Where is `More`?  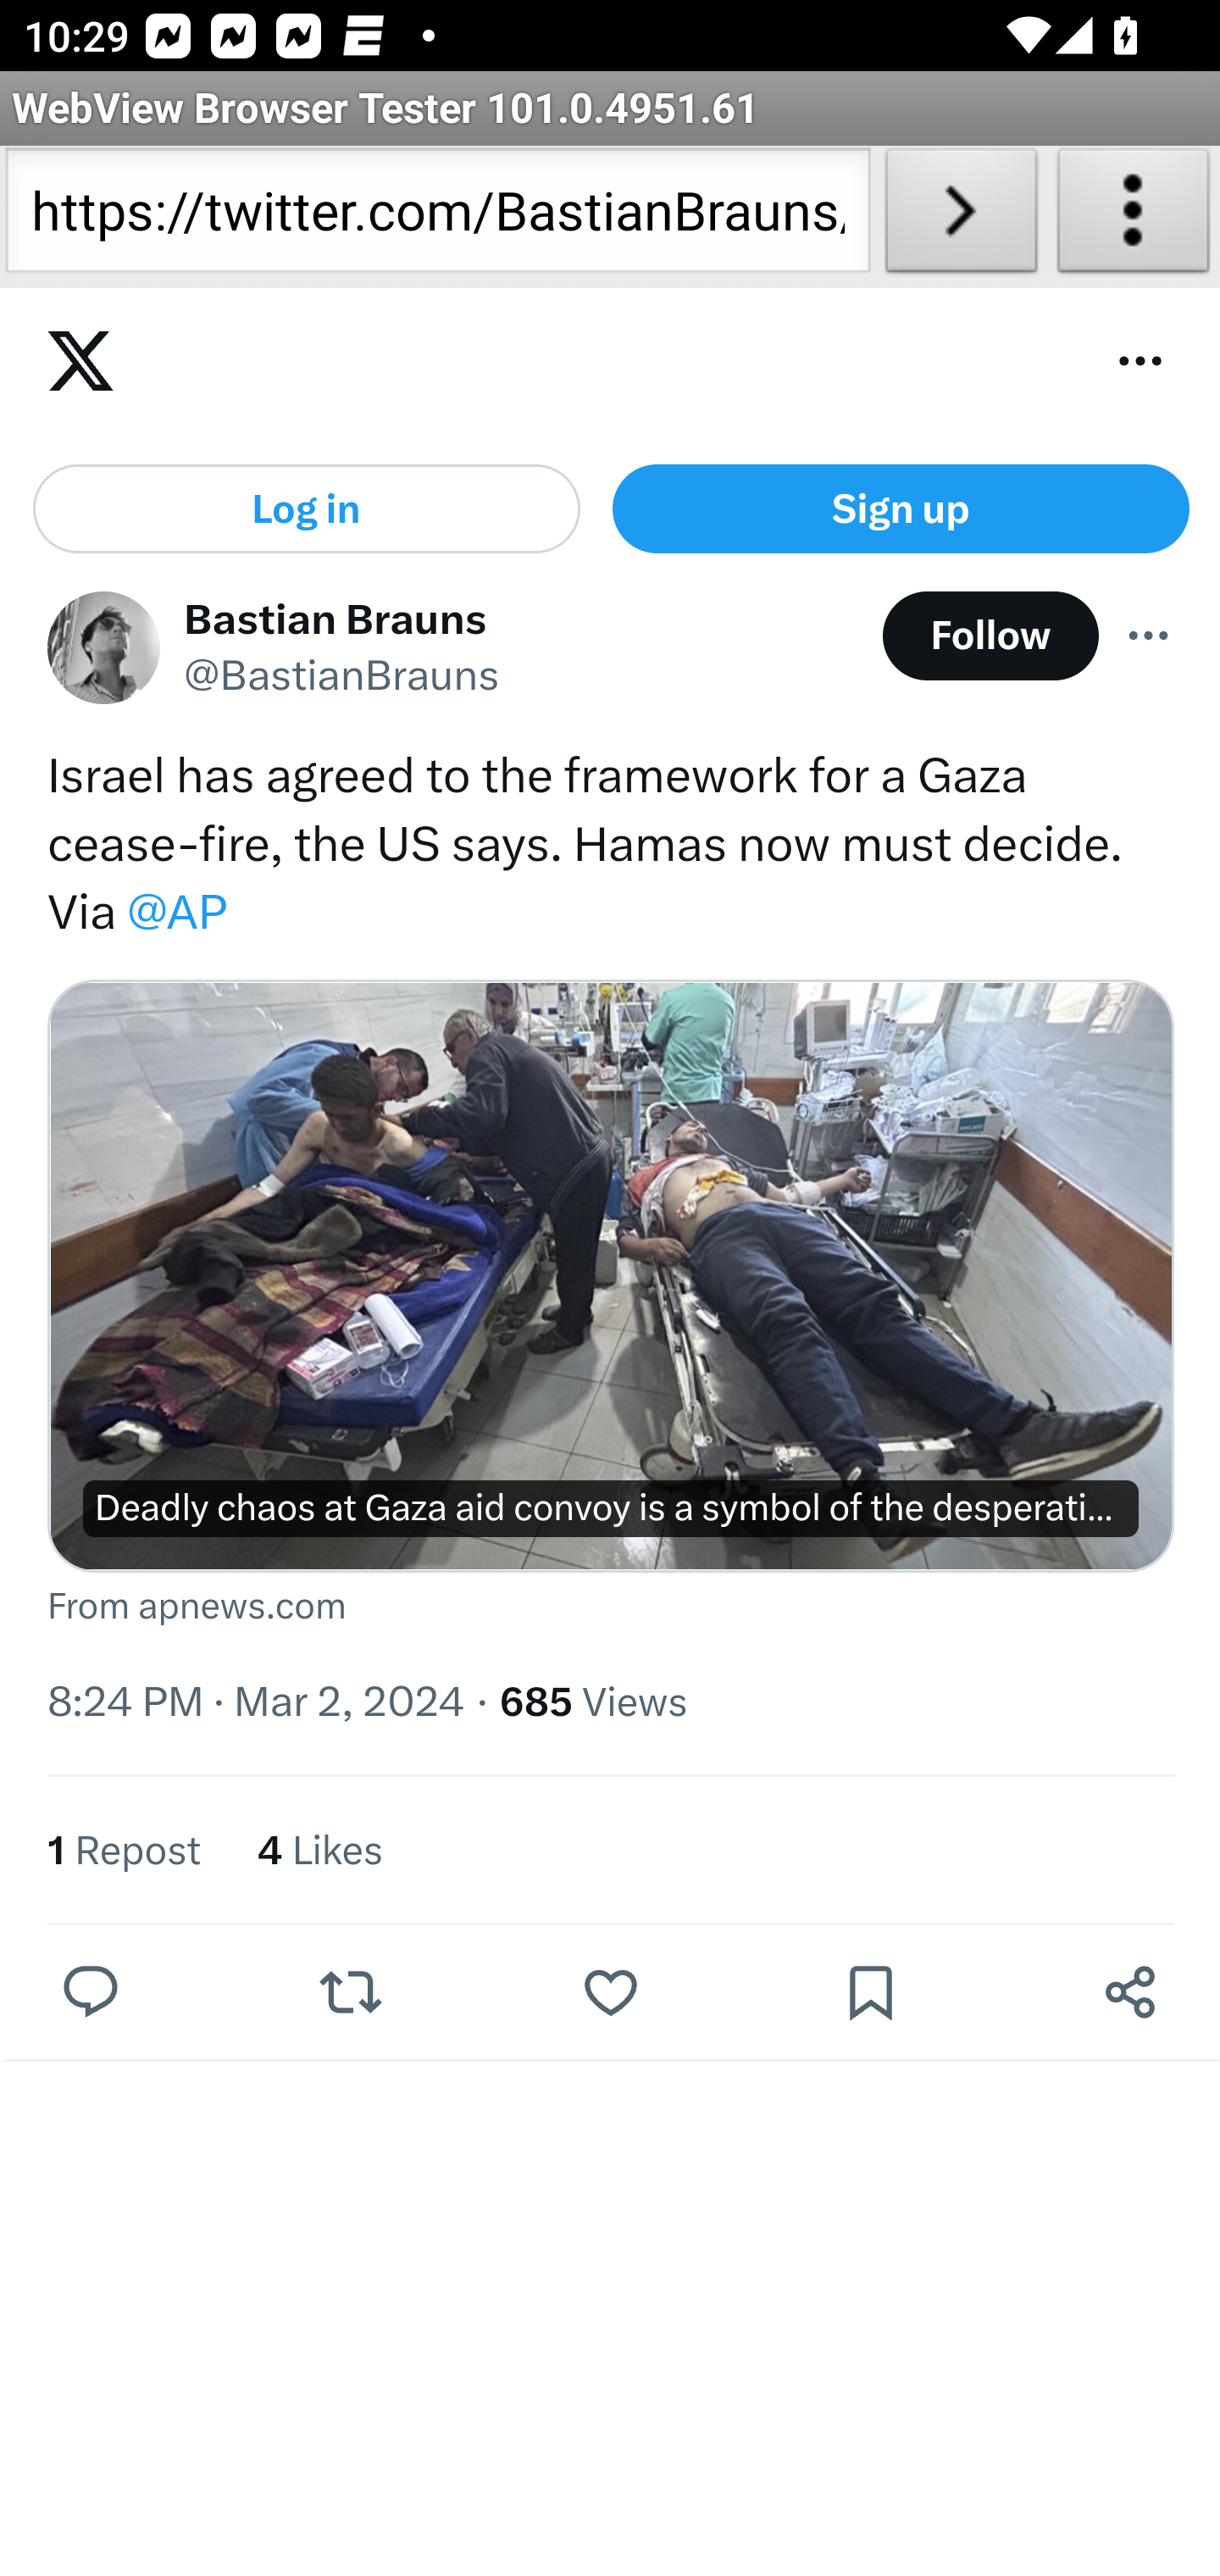 More is located at coordinates (1149, 637).